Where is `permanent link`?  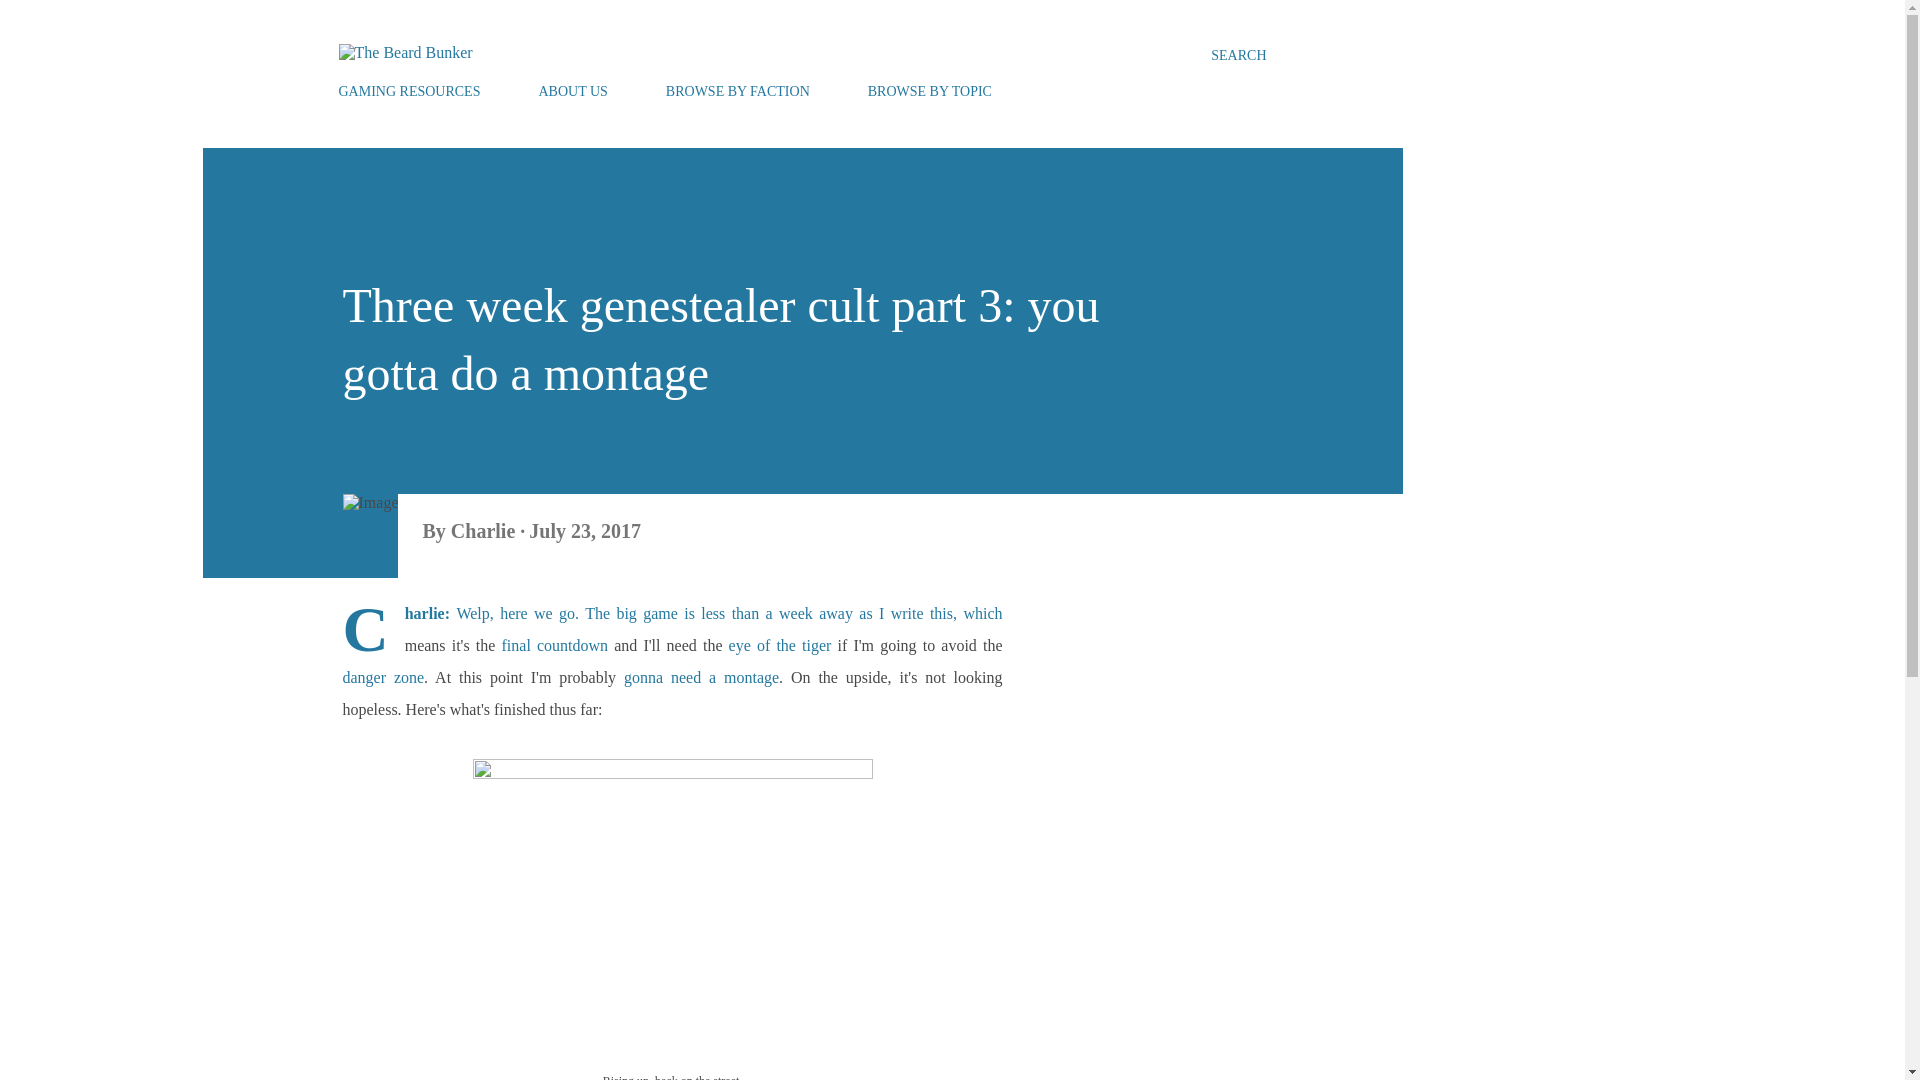 permanent link is located at coordinates (585, 530).